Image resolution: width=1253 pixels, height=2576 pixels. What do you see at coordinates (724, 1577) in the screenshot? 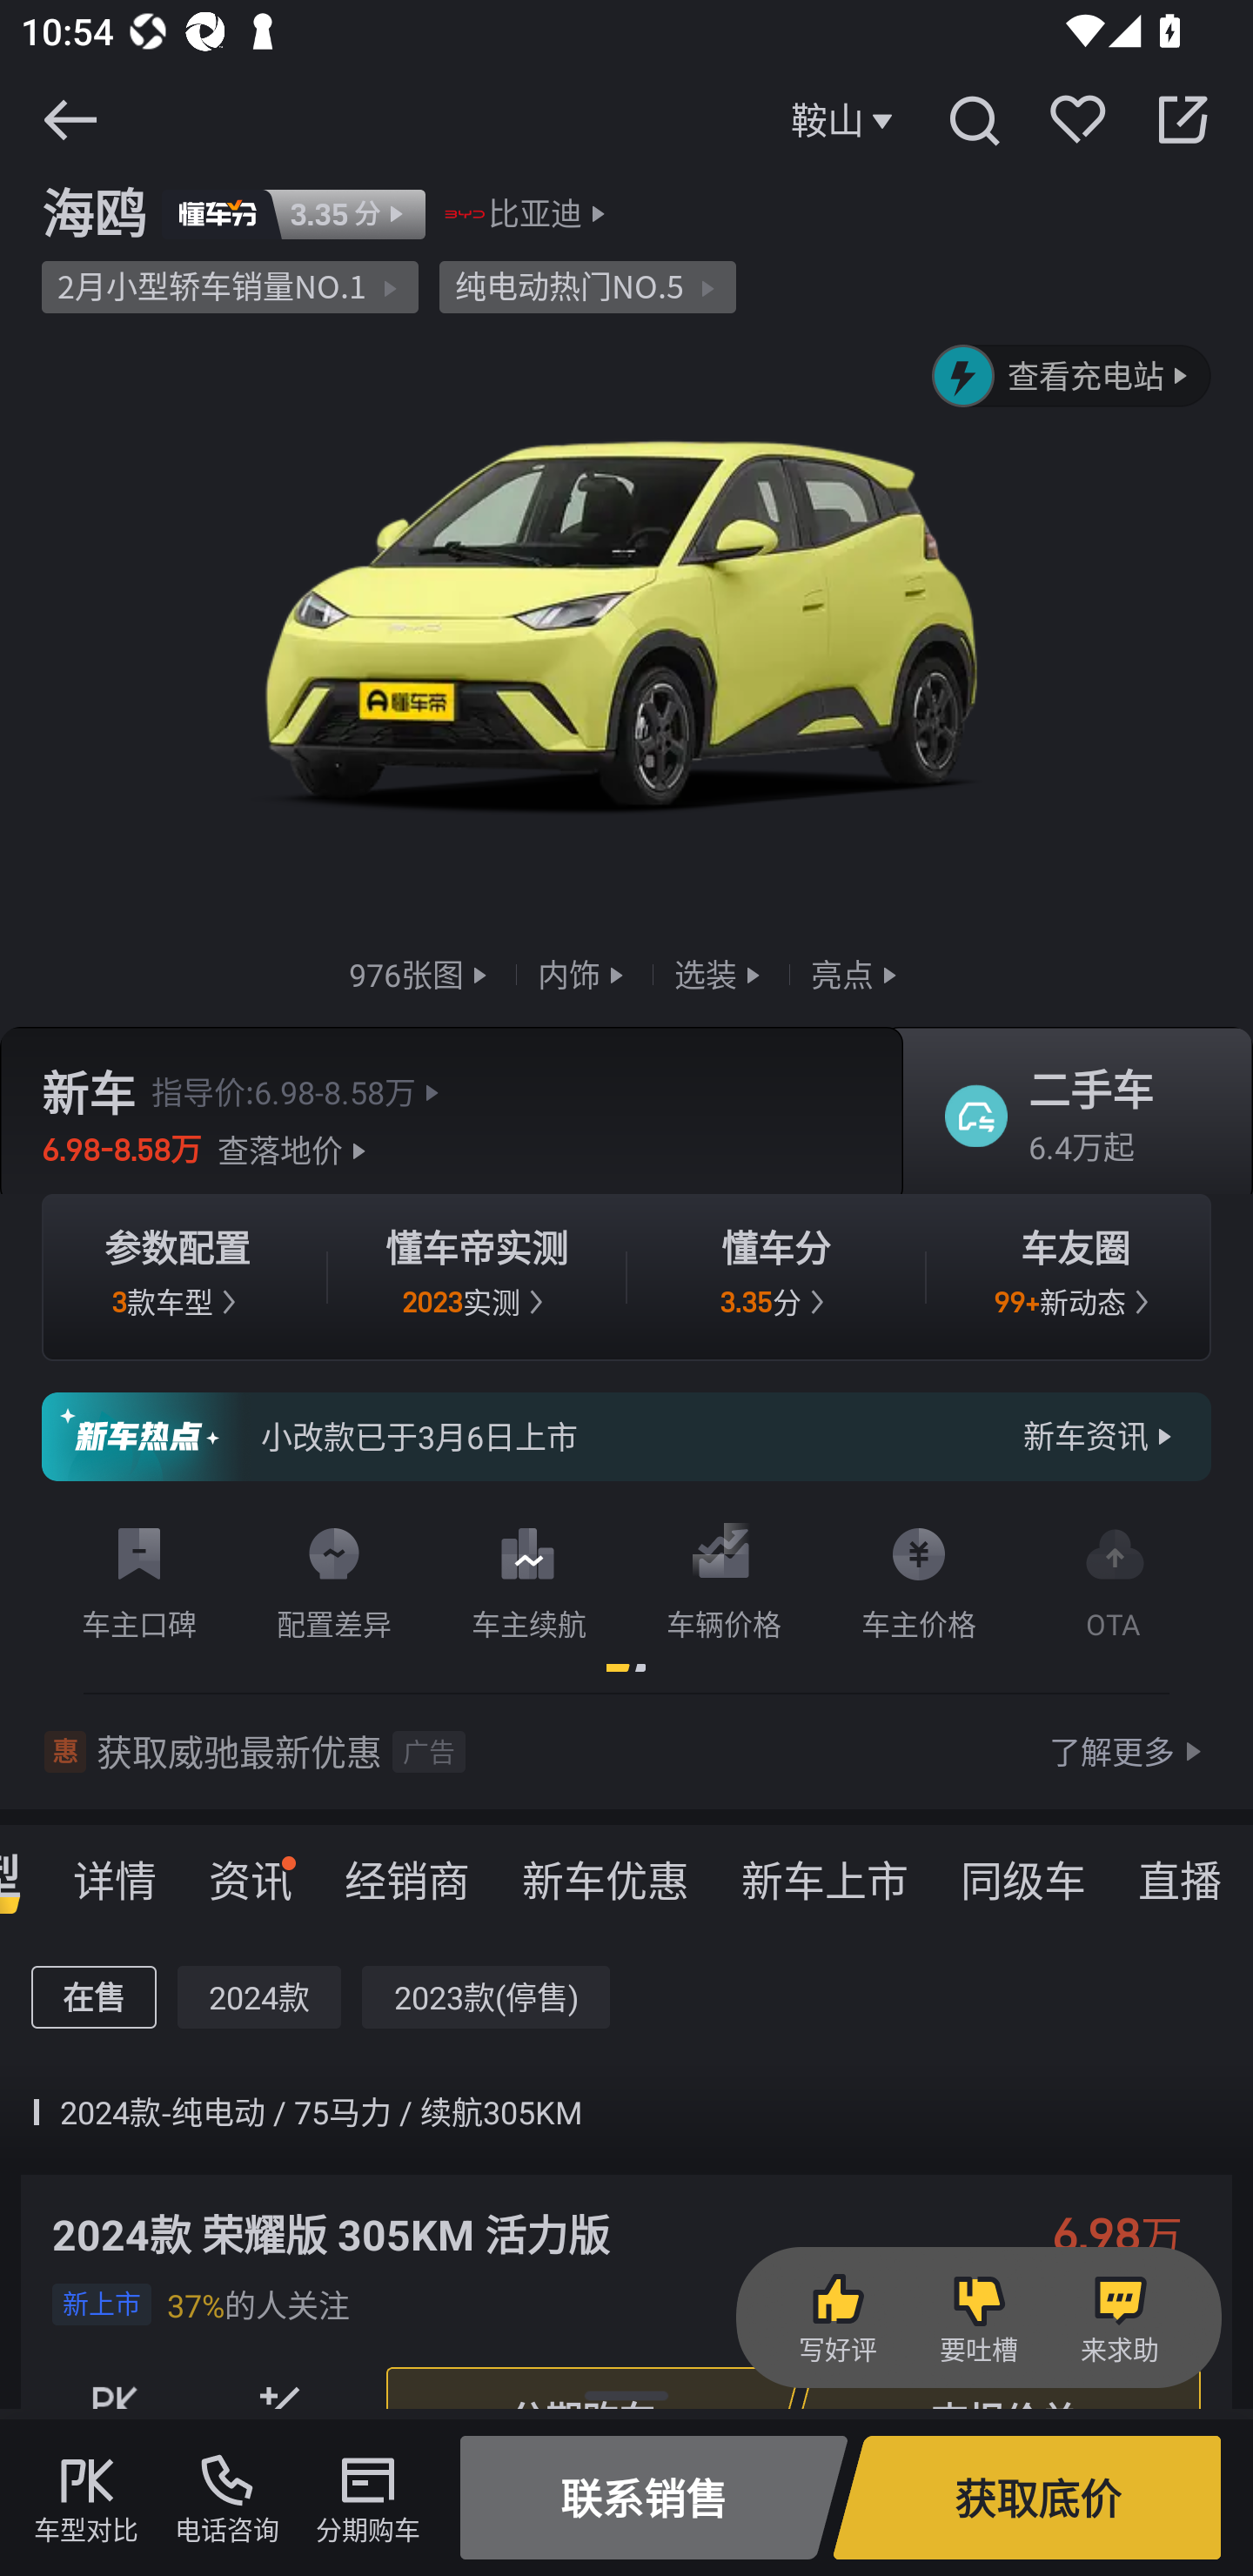
I see `车辆价格` at bounding box center [724, 1577].